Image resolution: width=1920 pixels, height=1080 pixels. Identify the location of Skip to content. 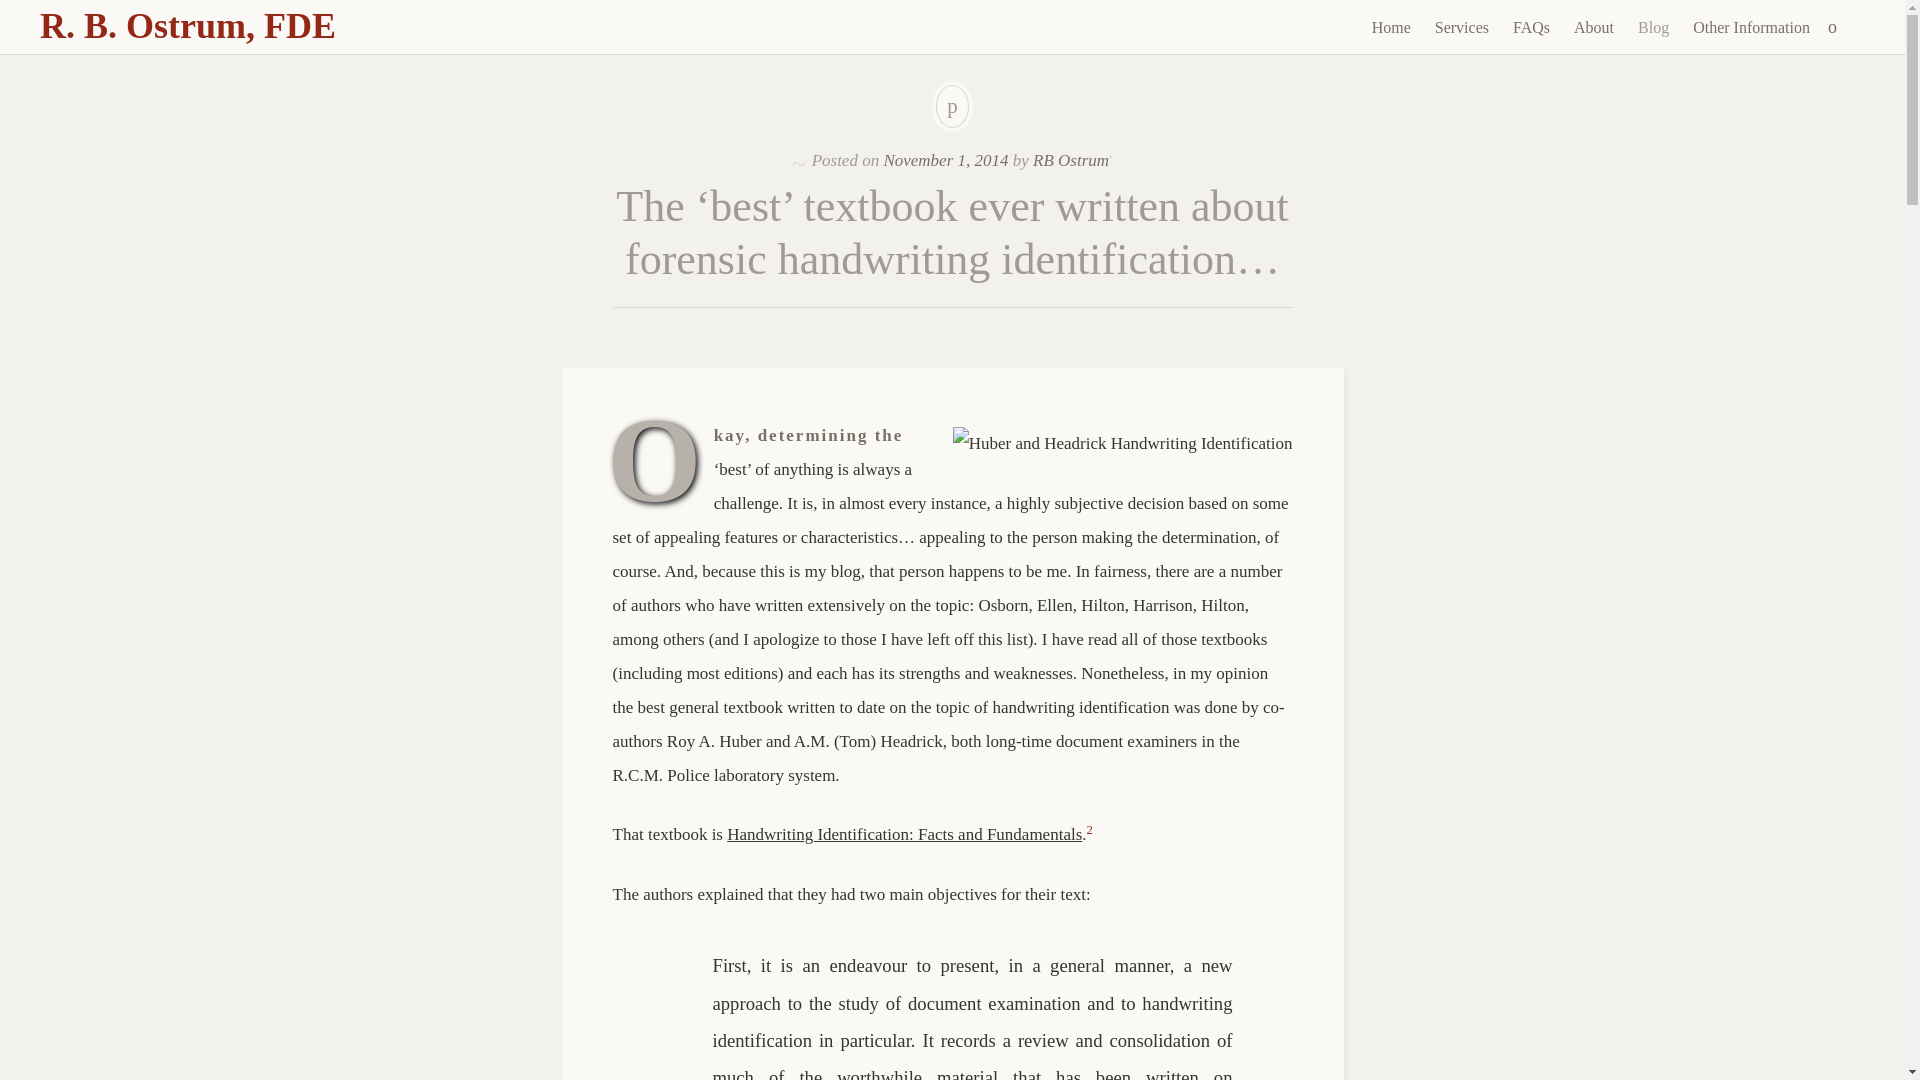
(1376, 60).